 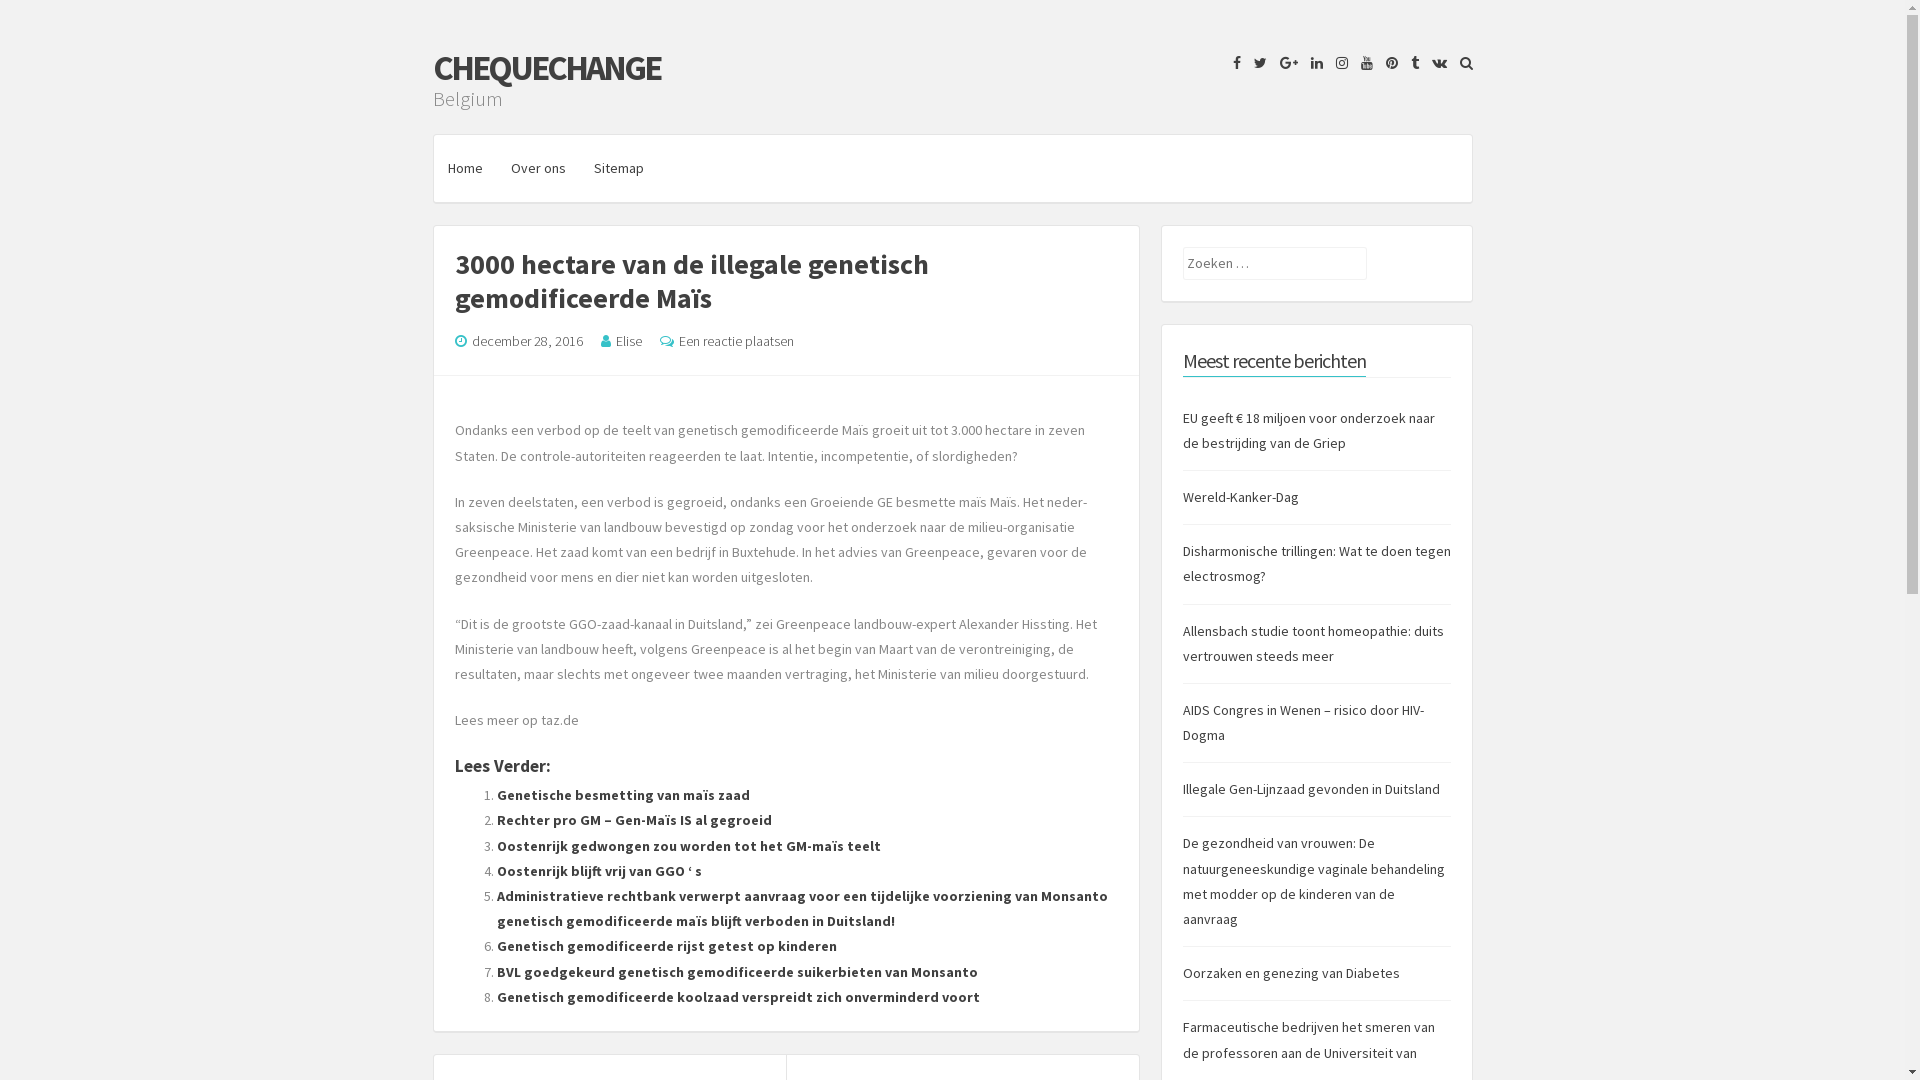 What do you see at coordinates (1284, 63) in the screenshot?
I see `Google Plus` at bounding box center [1284, 63].